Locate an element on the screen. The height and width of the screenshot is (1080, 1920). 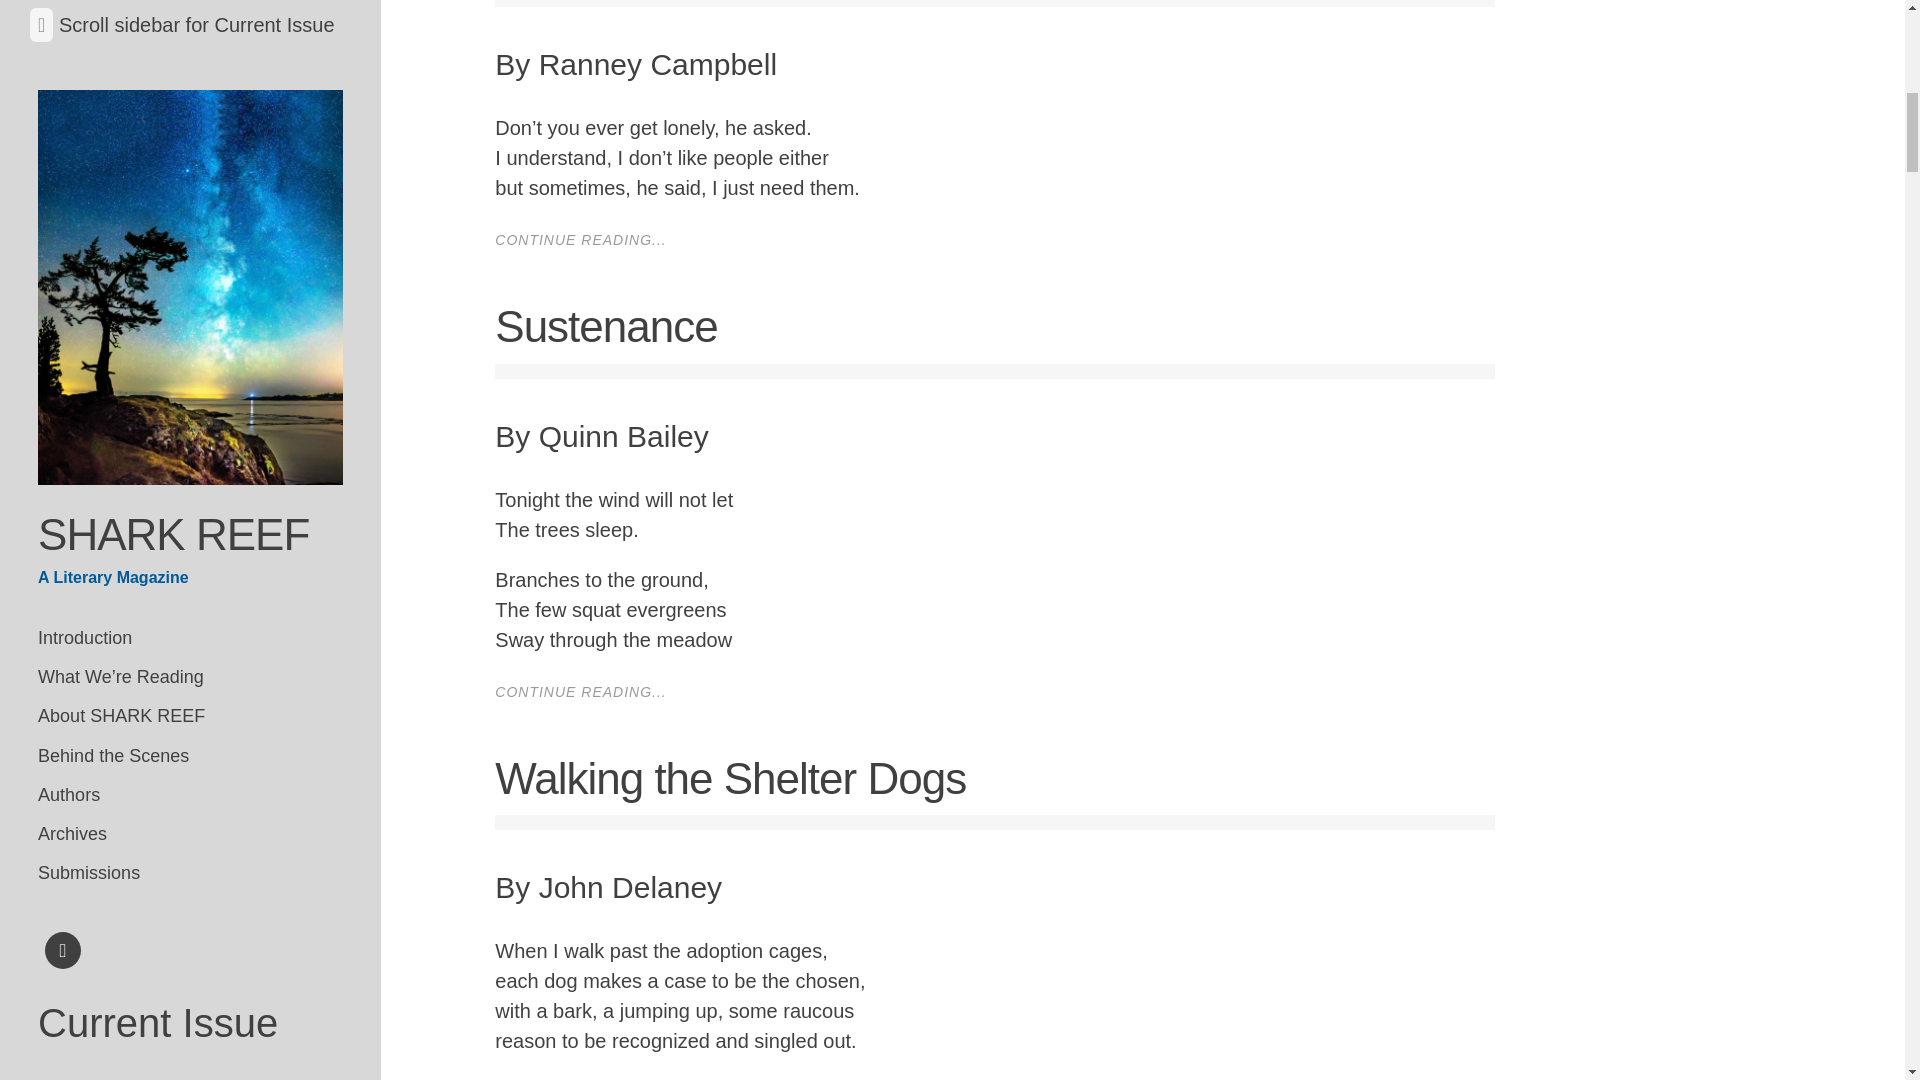
Where the Voices Took Her is located at coordinates (135, 806).